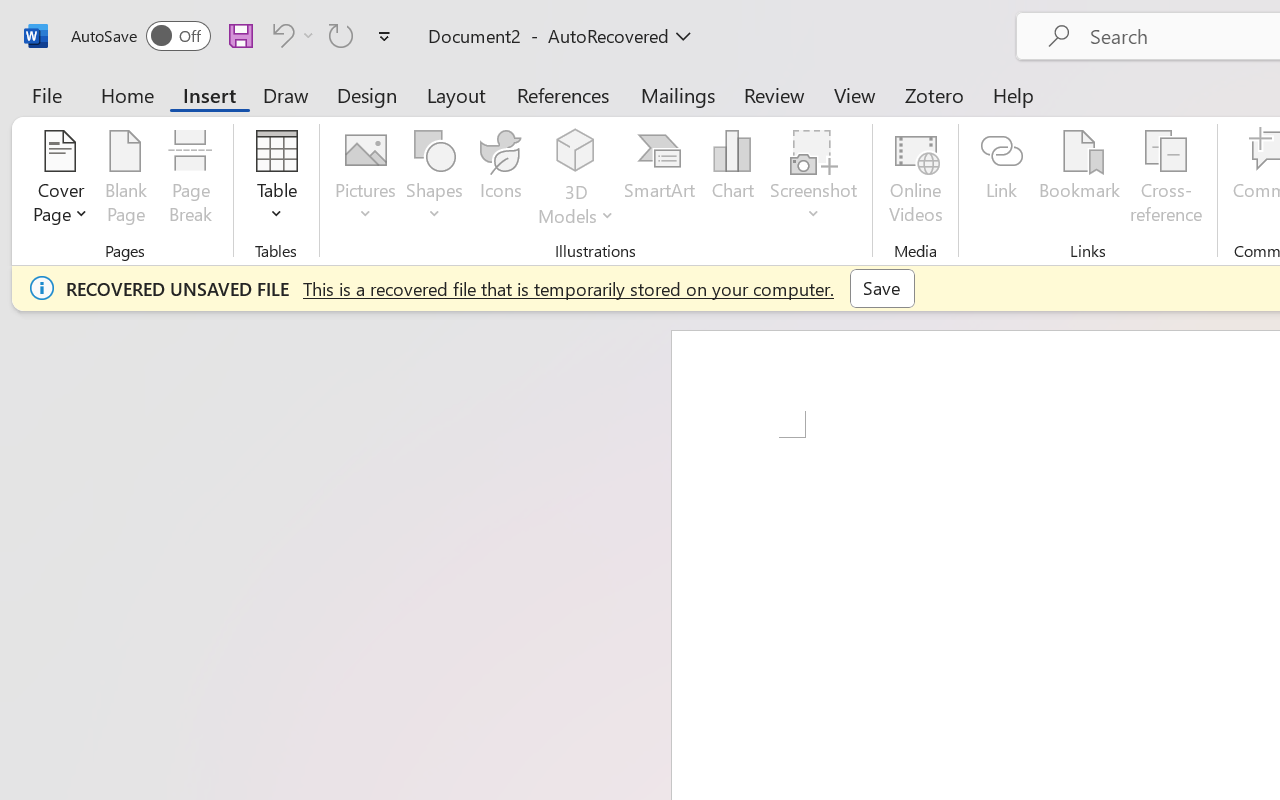  I want to click on Chart..., so click(732, 180).